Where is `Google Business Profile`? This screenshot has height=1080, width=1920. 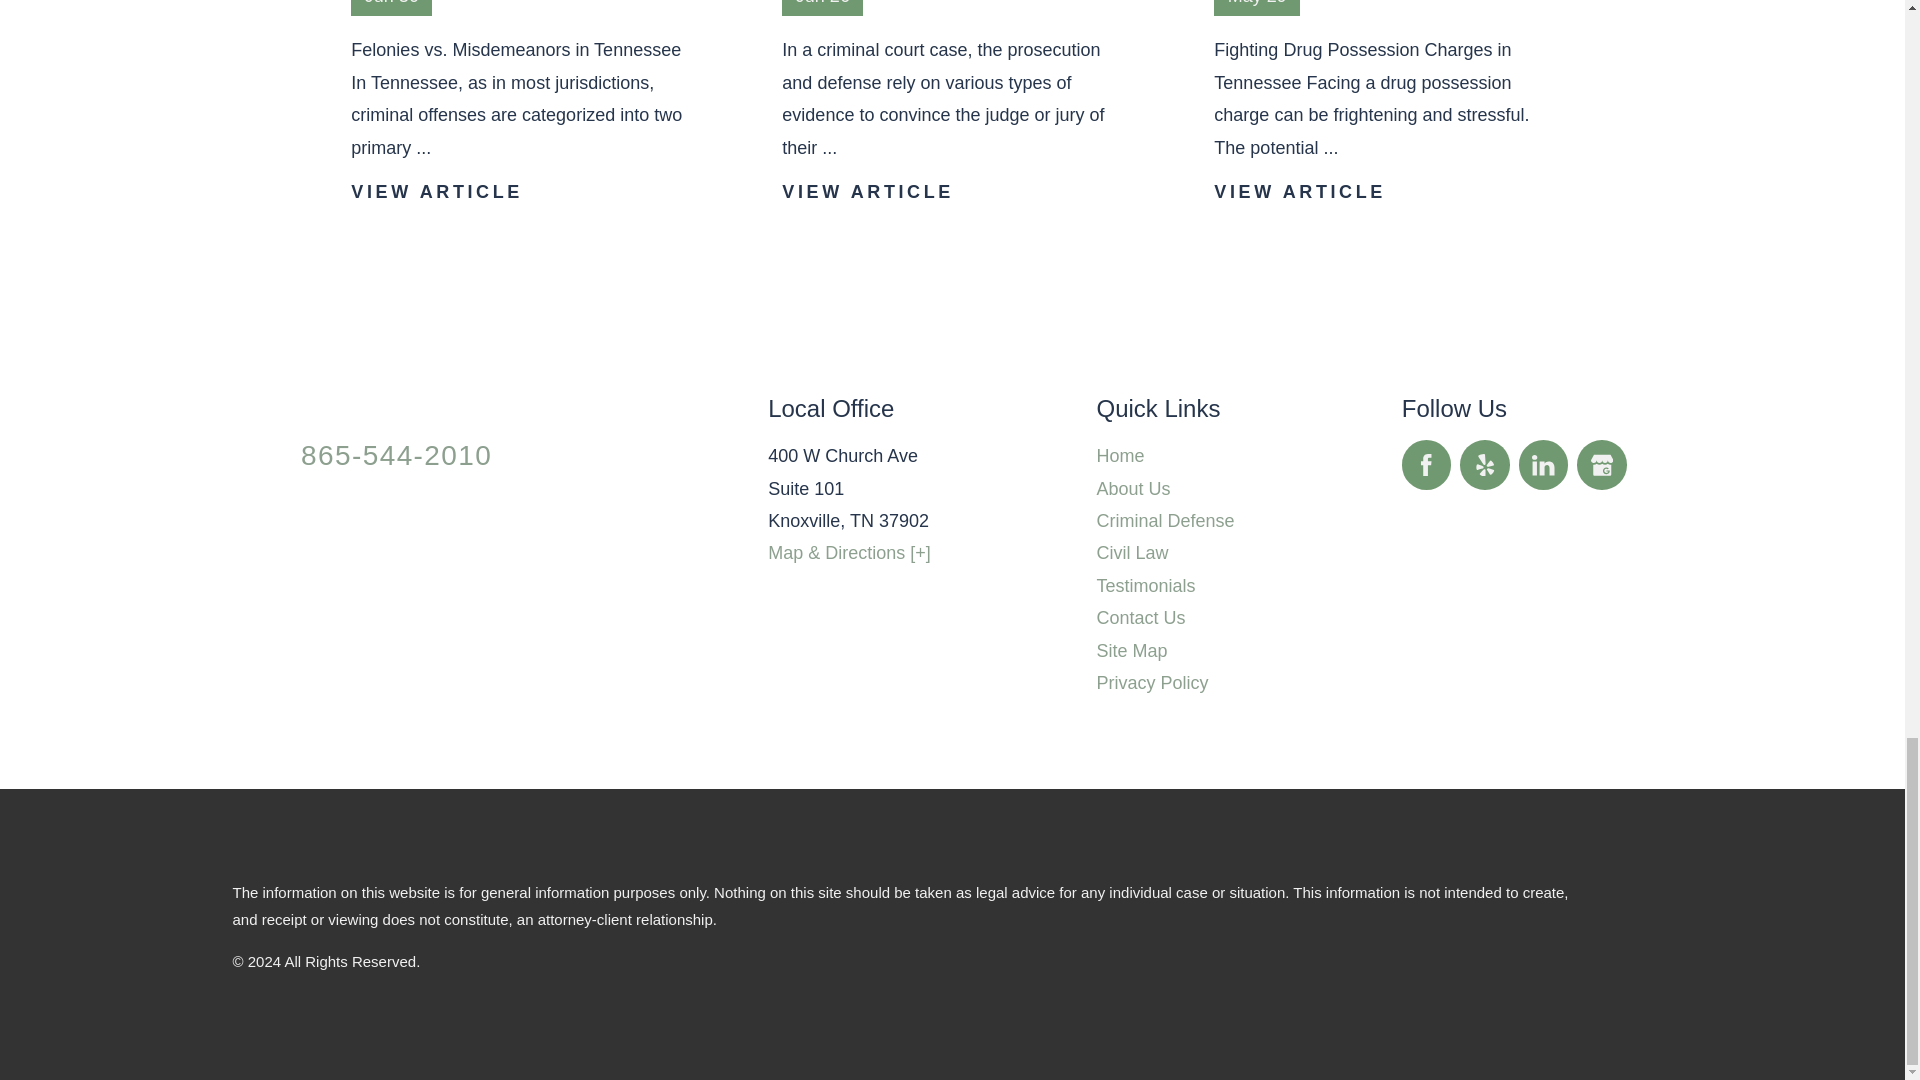
Google Business Profile is located at coordinates (1601, 464).